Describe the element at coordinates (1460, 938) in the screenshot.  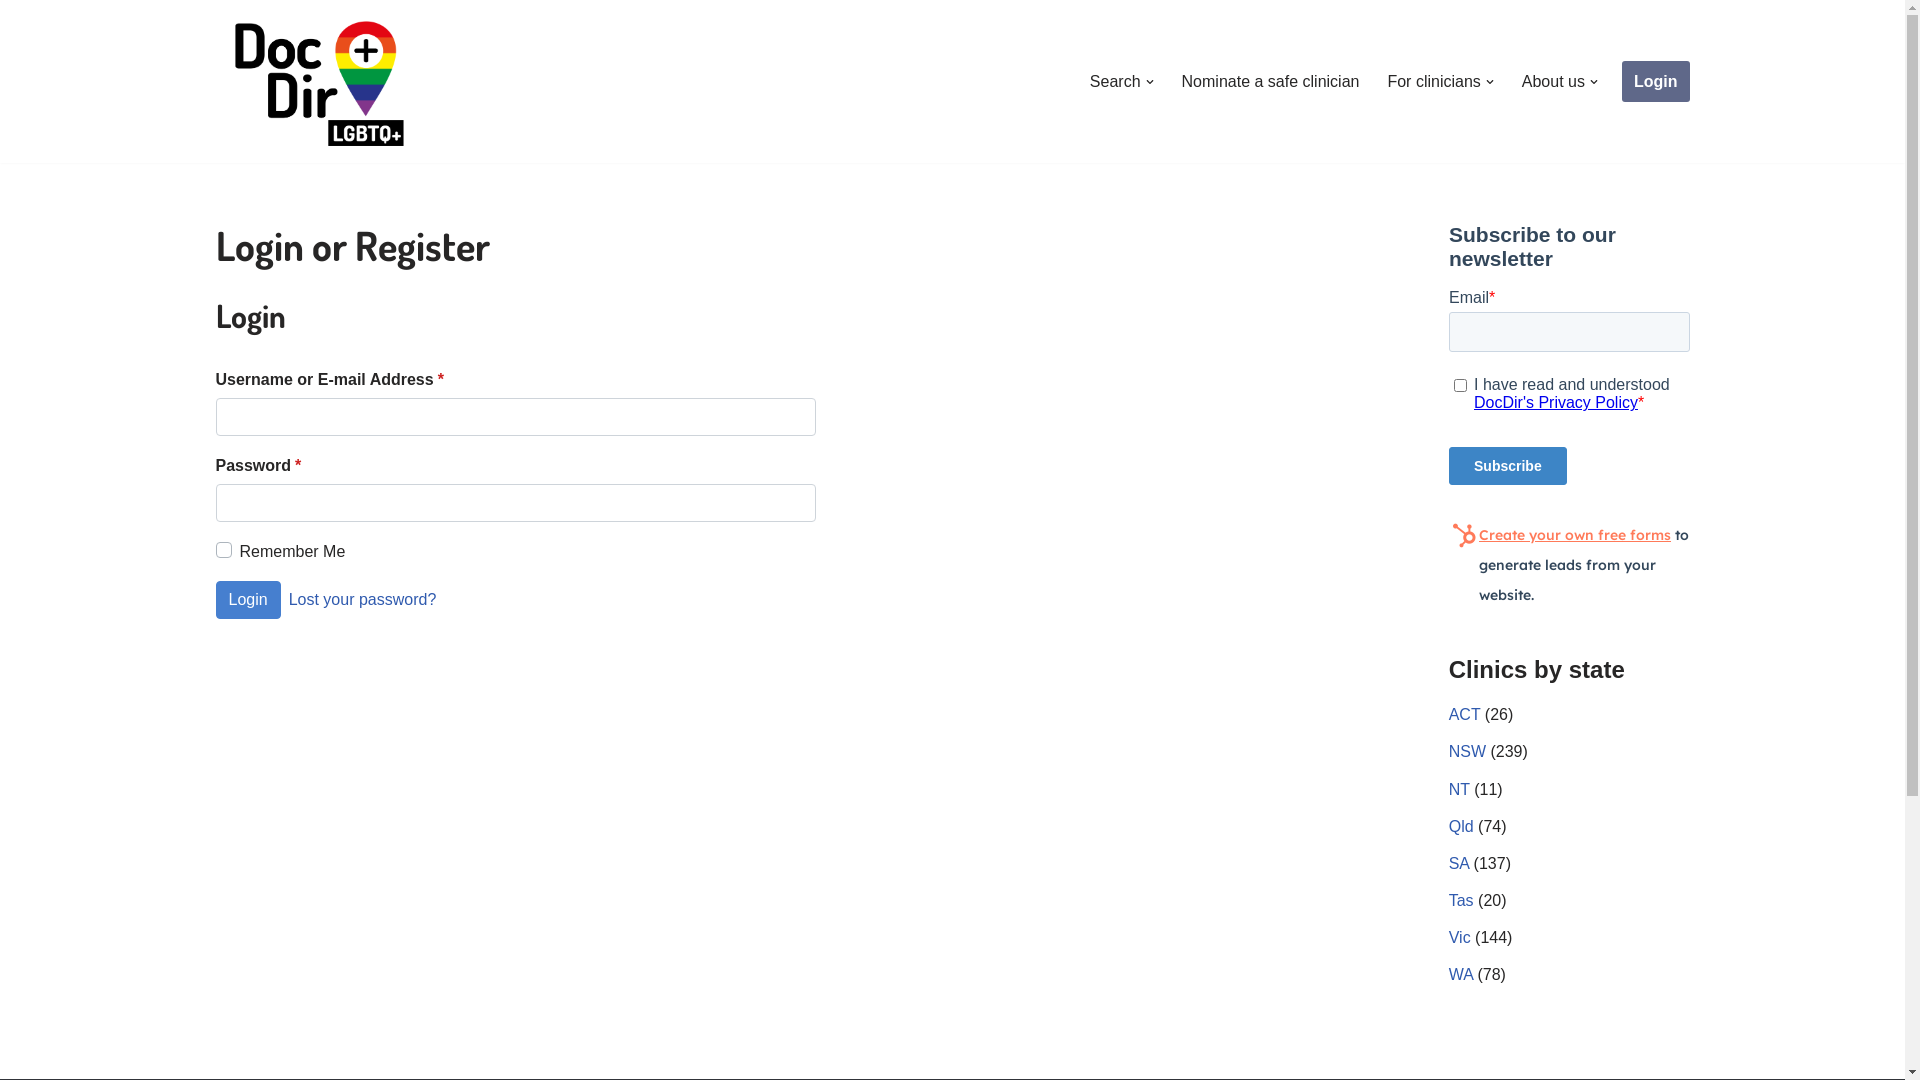
I see `Vic` at that location.